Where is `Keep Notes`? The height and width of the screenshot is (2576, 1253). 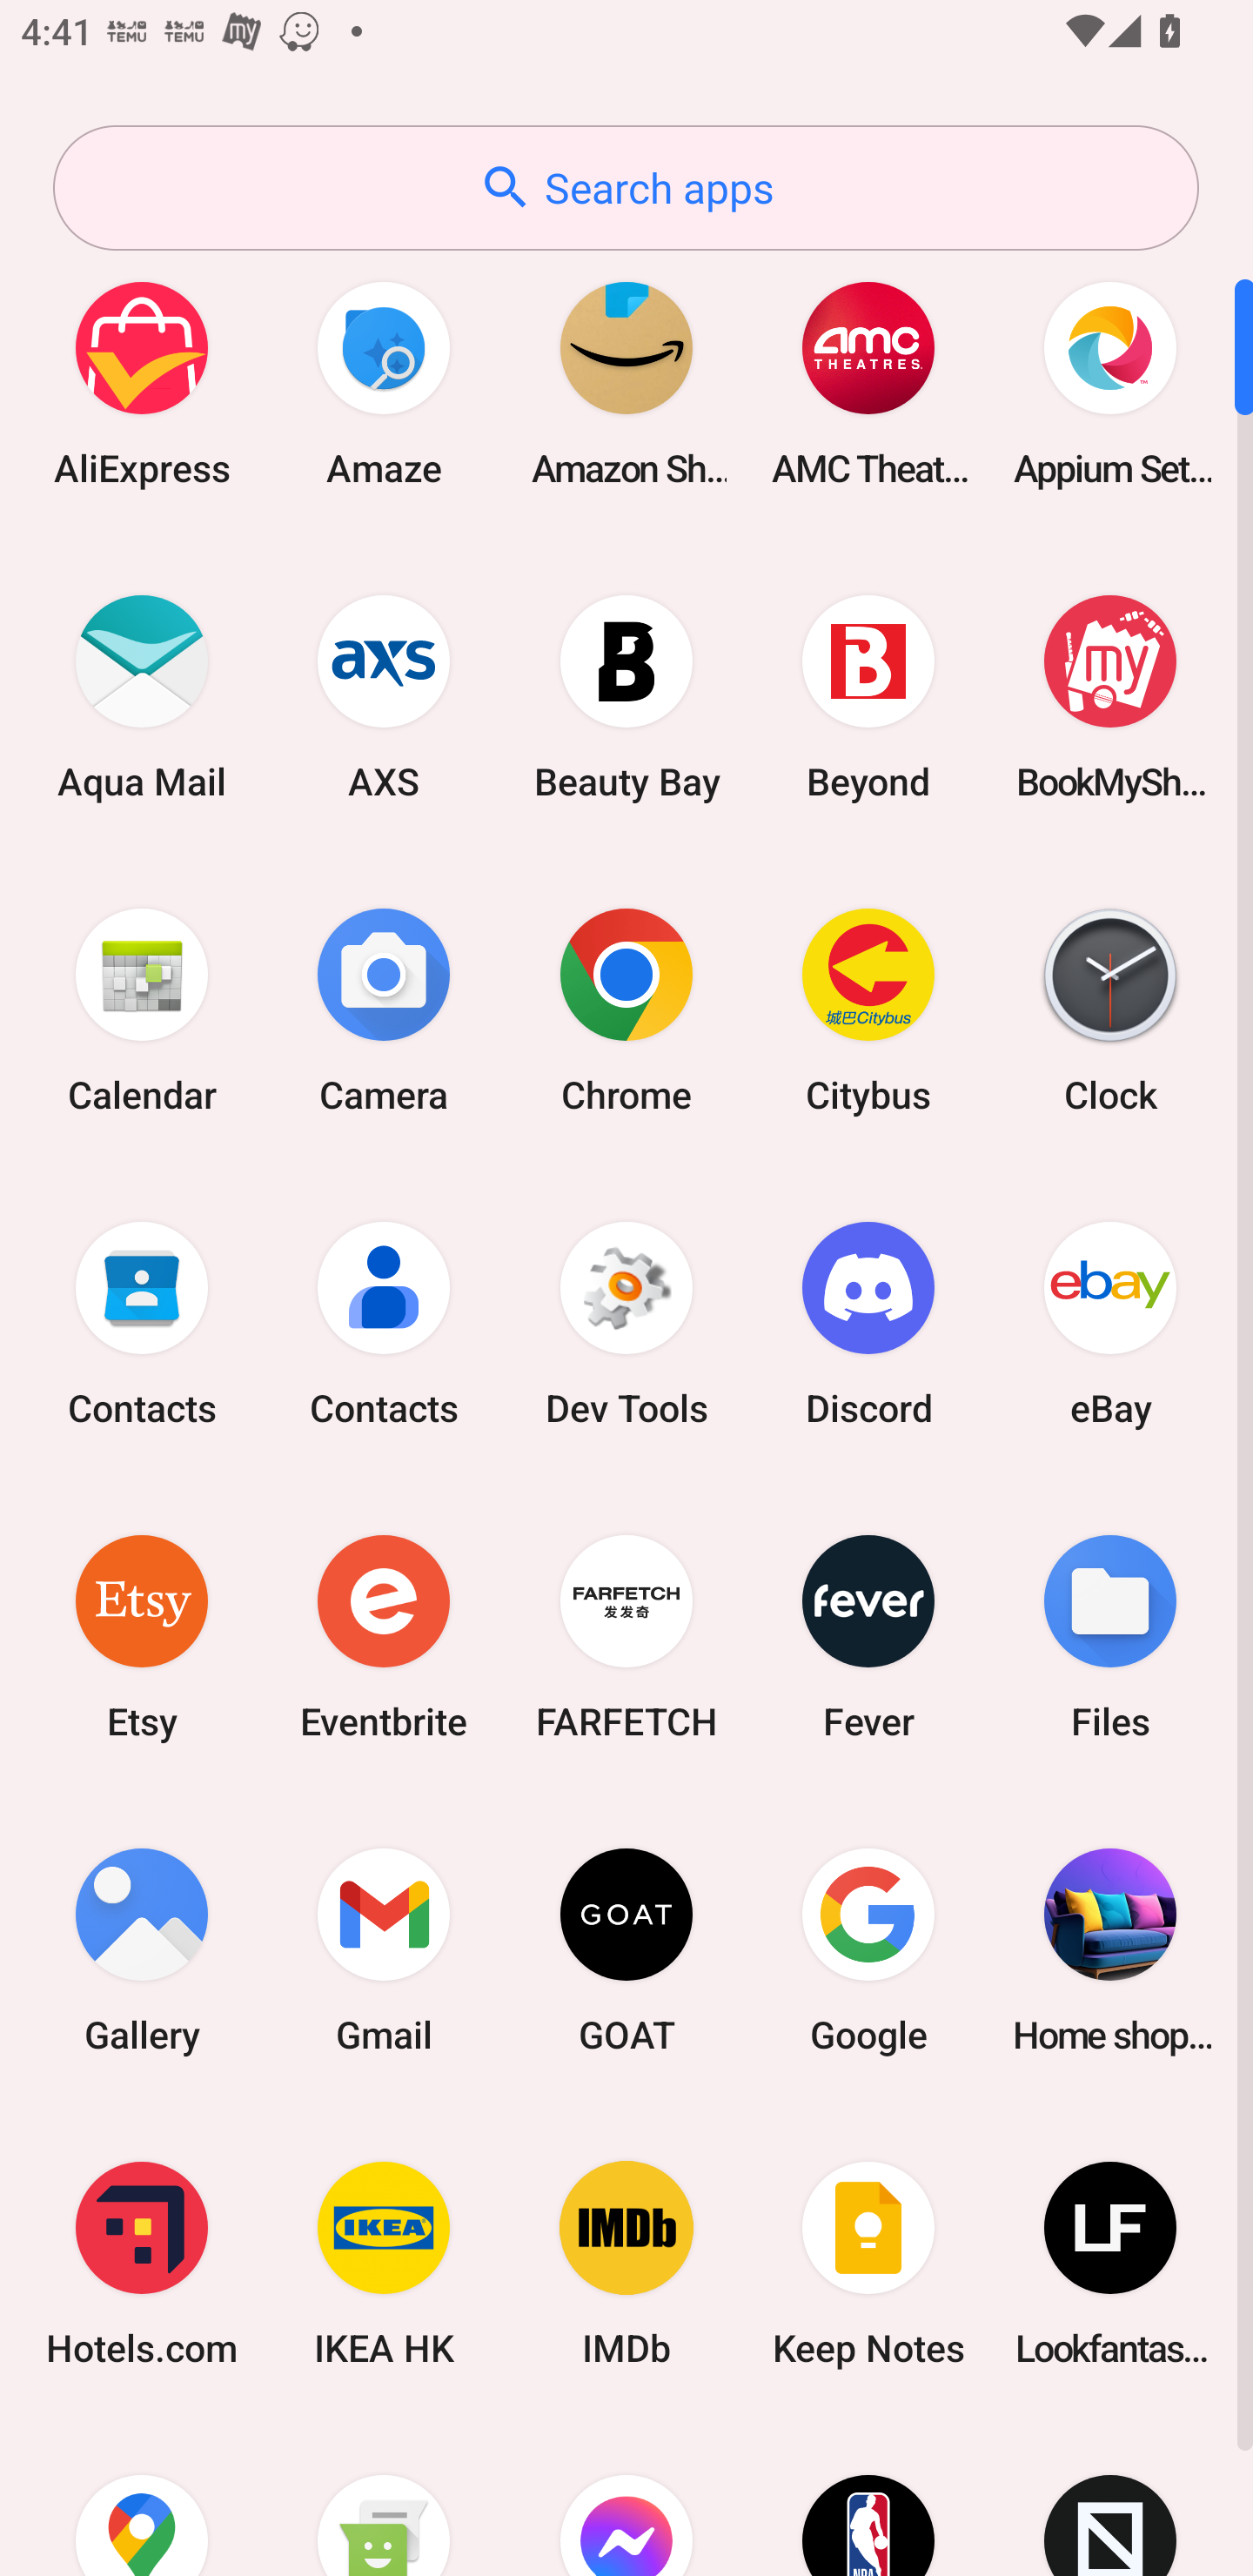 Keep Notes is located at coordinates (868, 2264).